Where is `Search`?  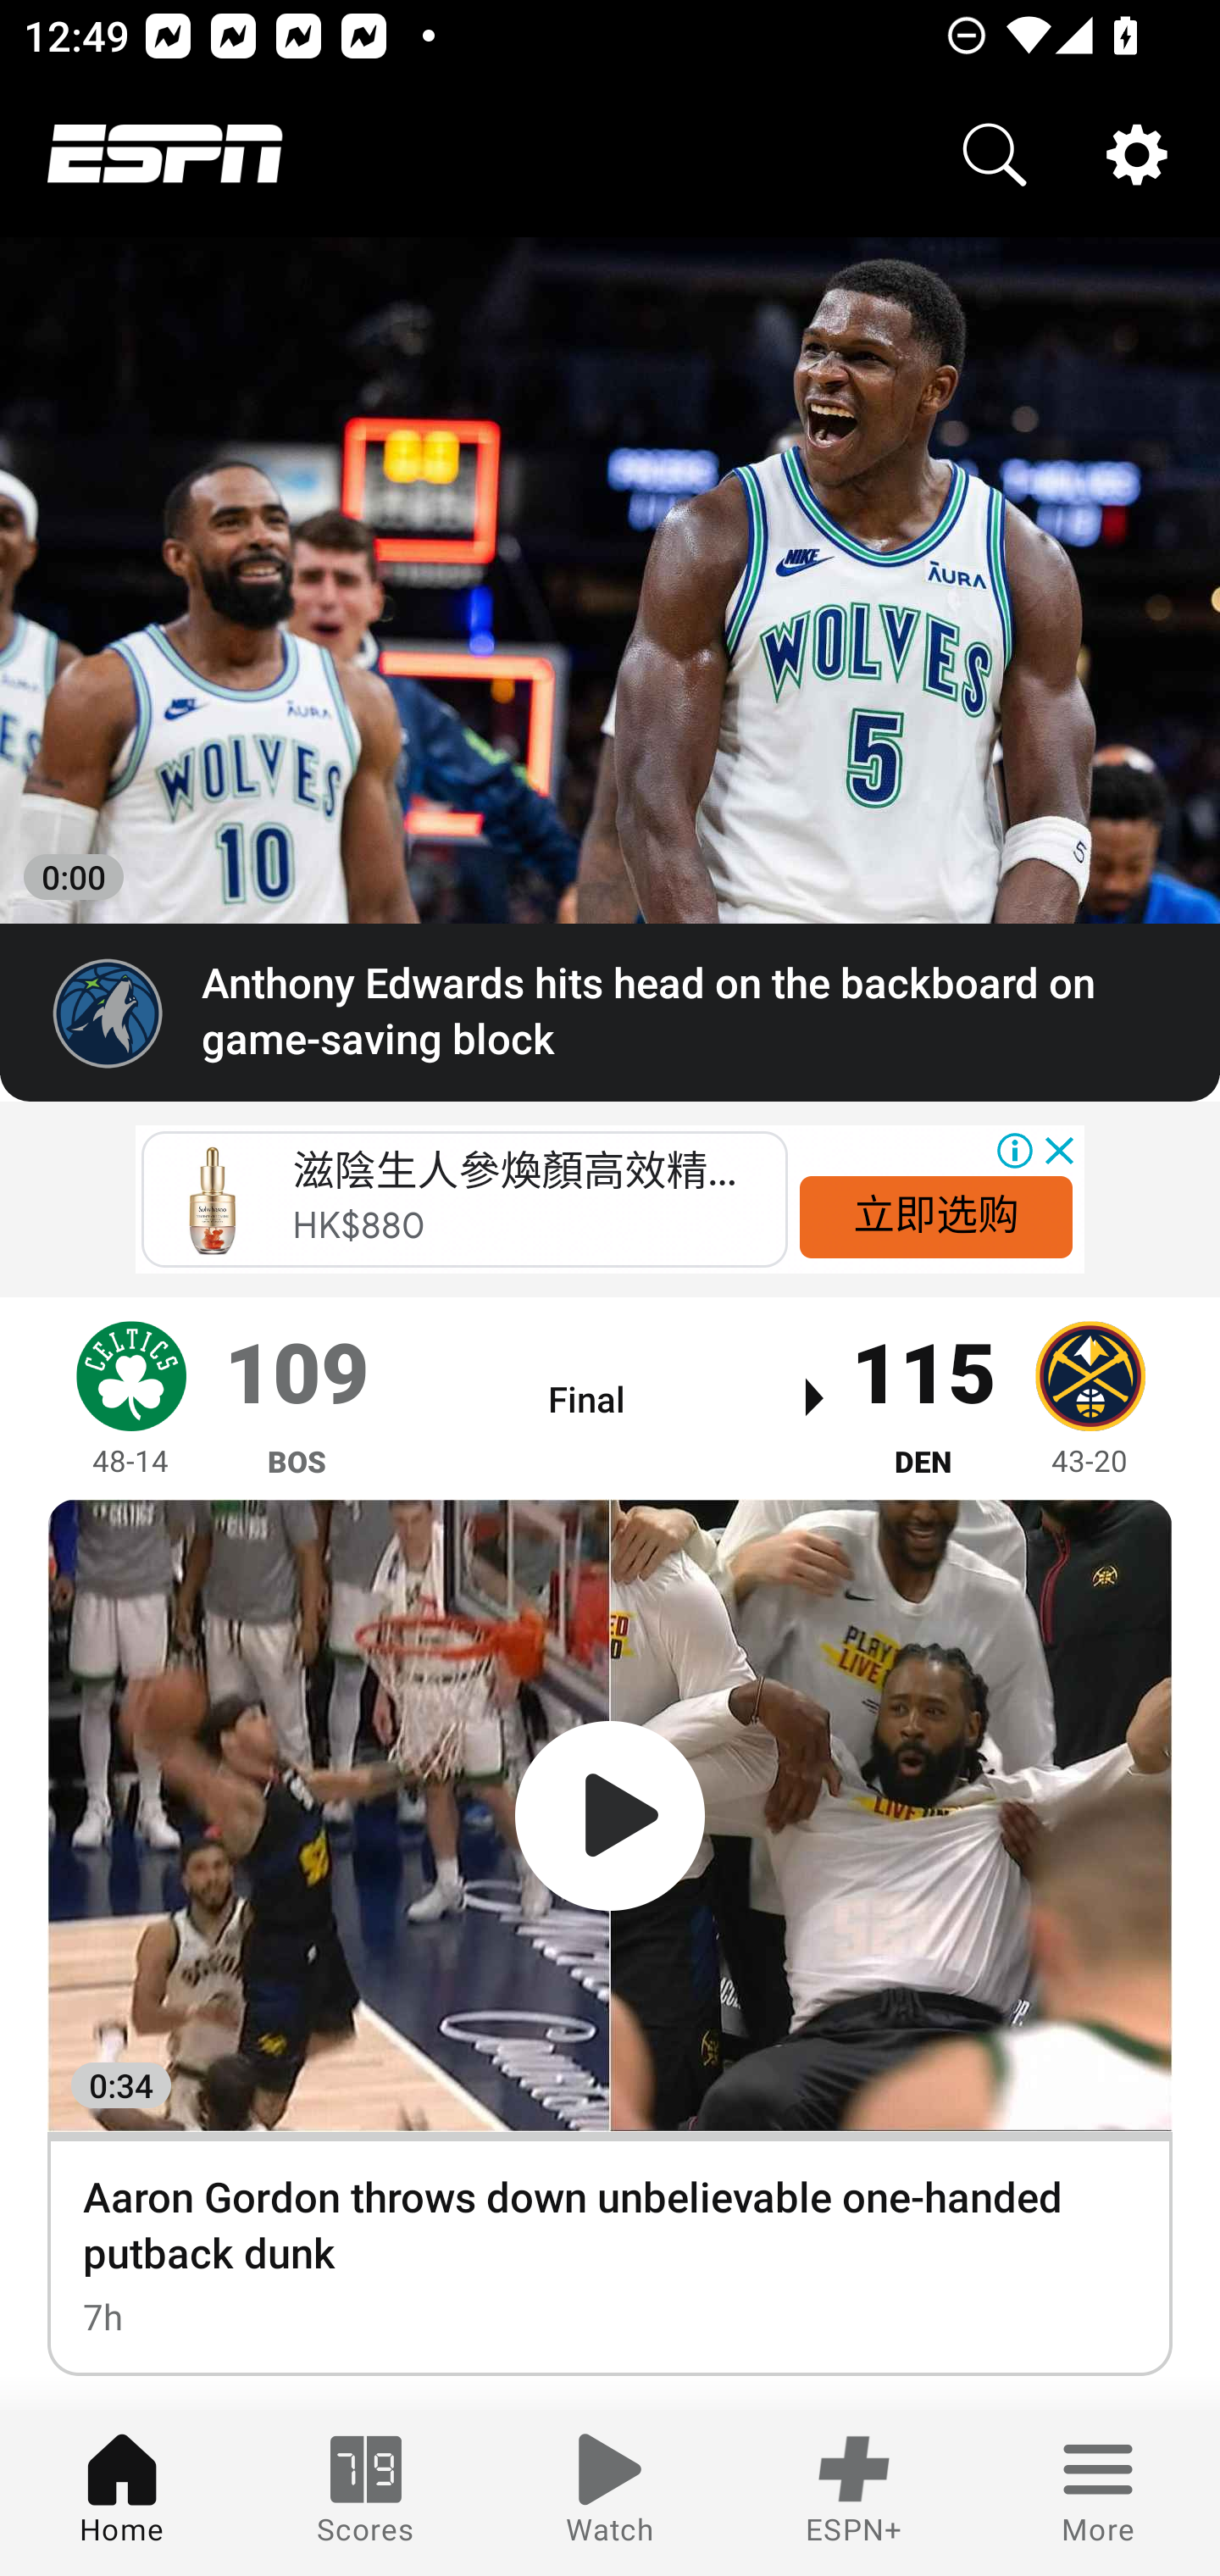
Search is located at coordinates (995, 154).